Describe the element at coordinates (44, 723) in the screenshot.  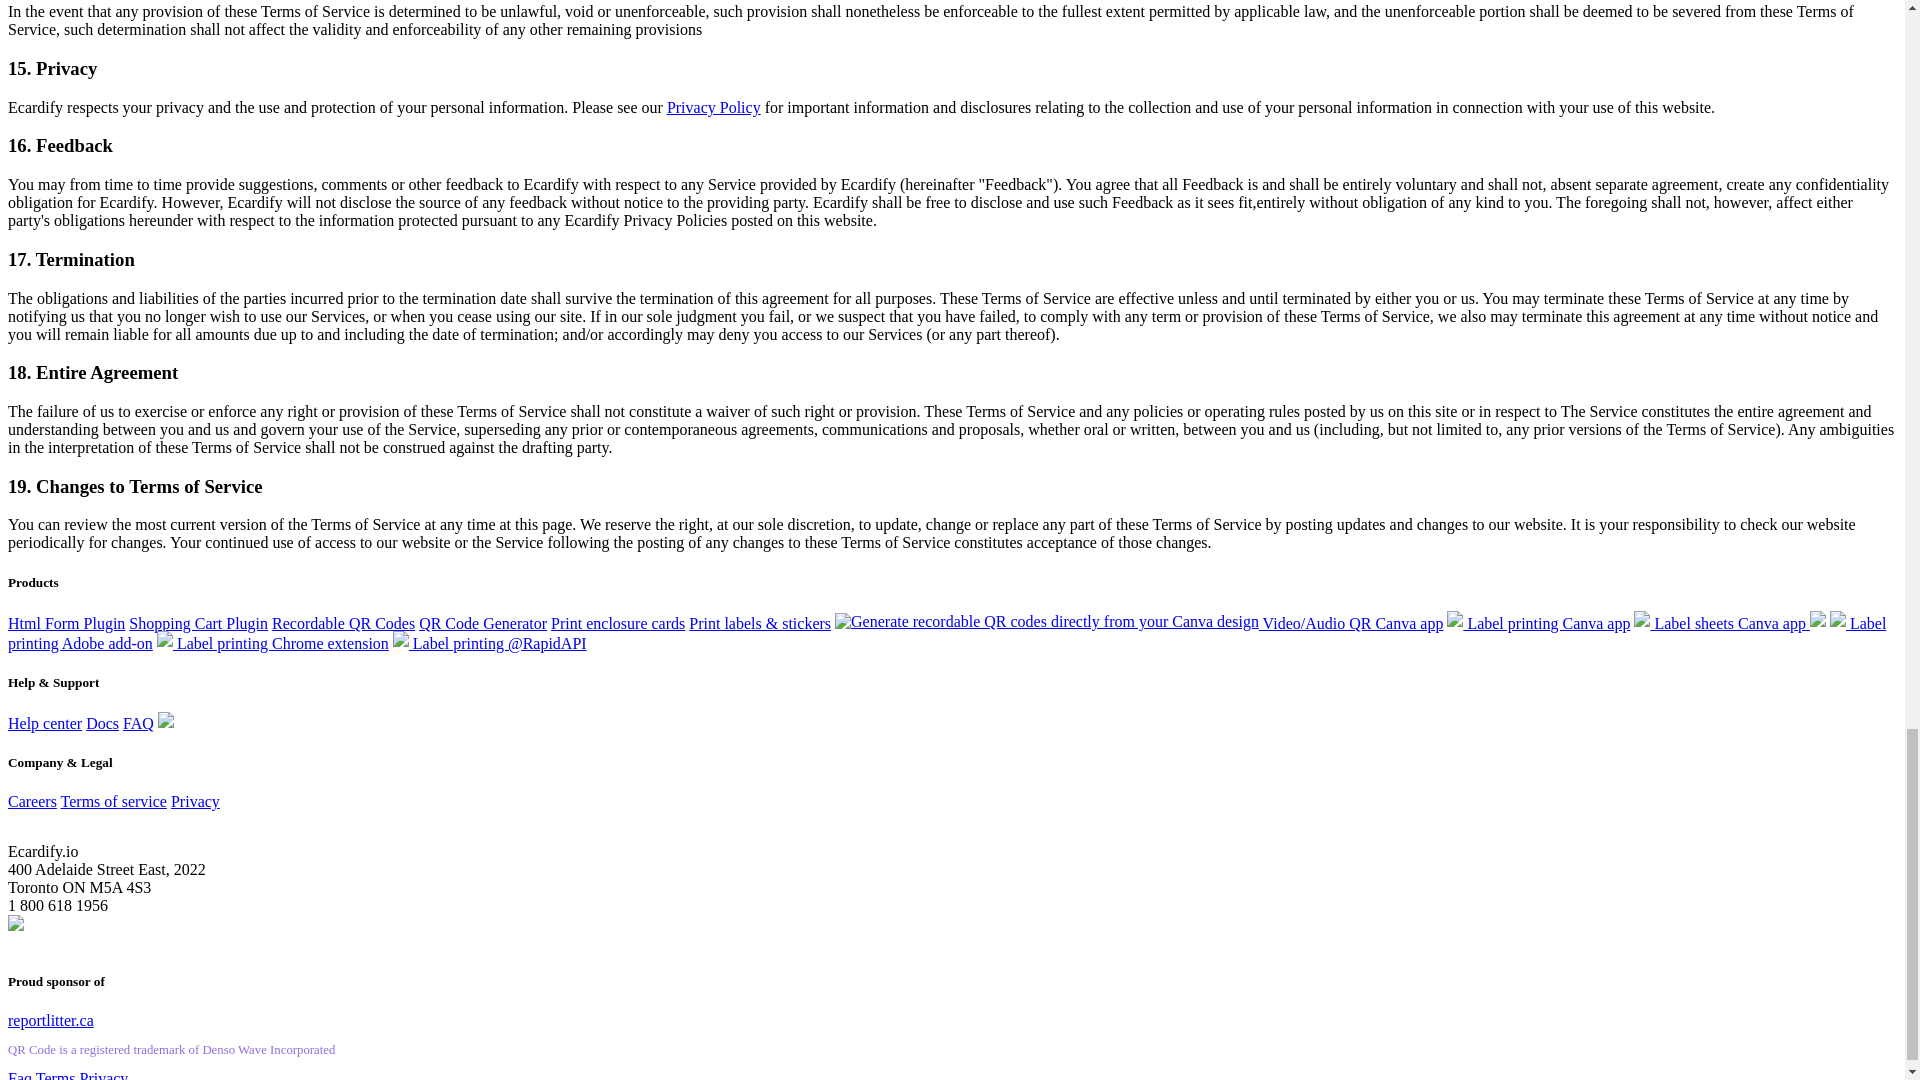
I see `Help center` at that location.